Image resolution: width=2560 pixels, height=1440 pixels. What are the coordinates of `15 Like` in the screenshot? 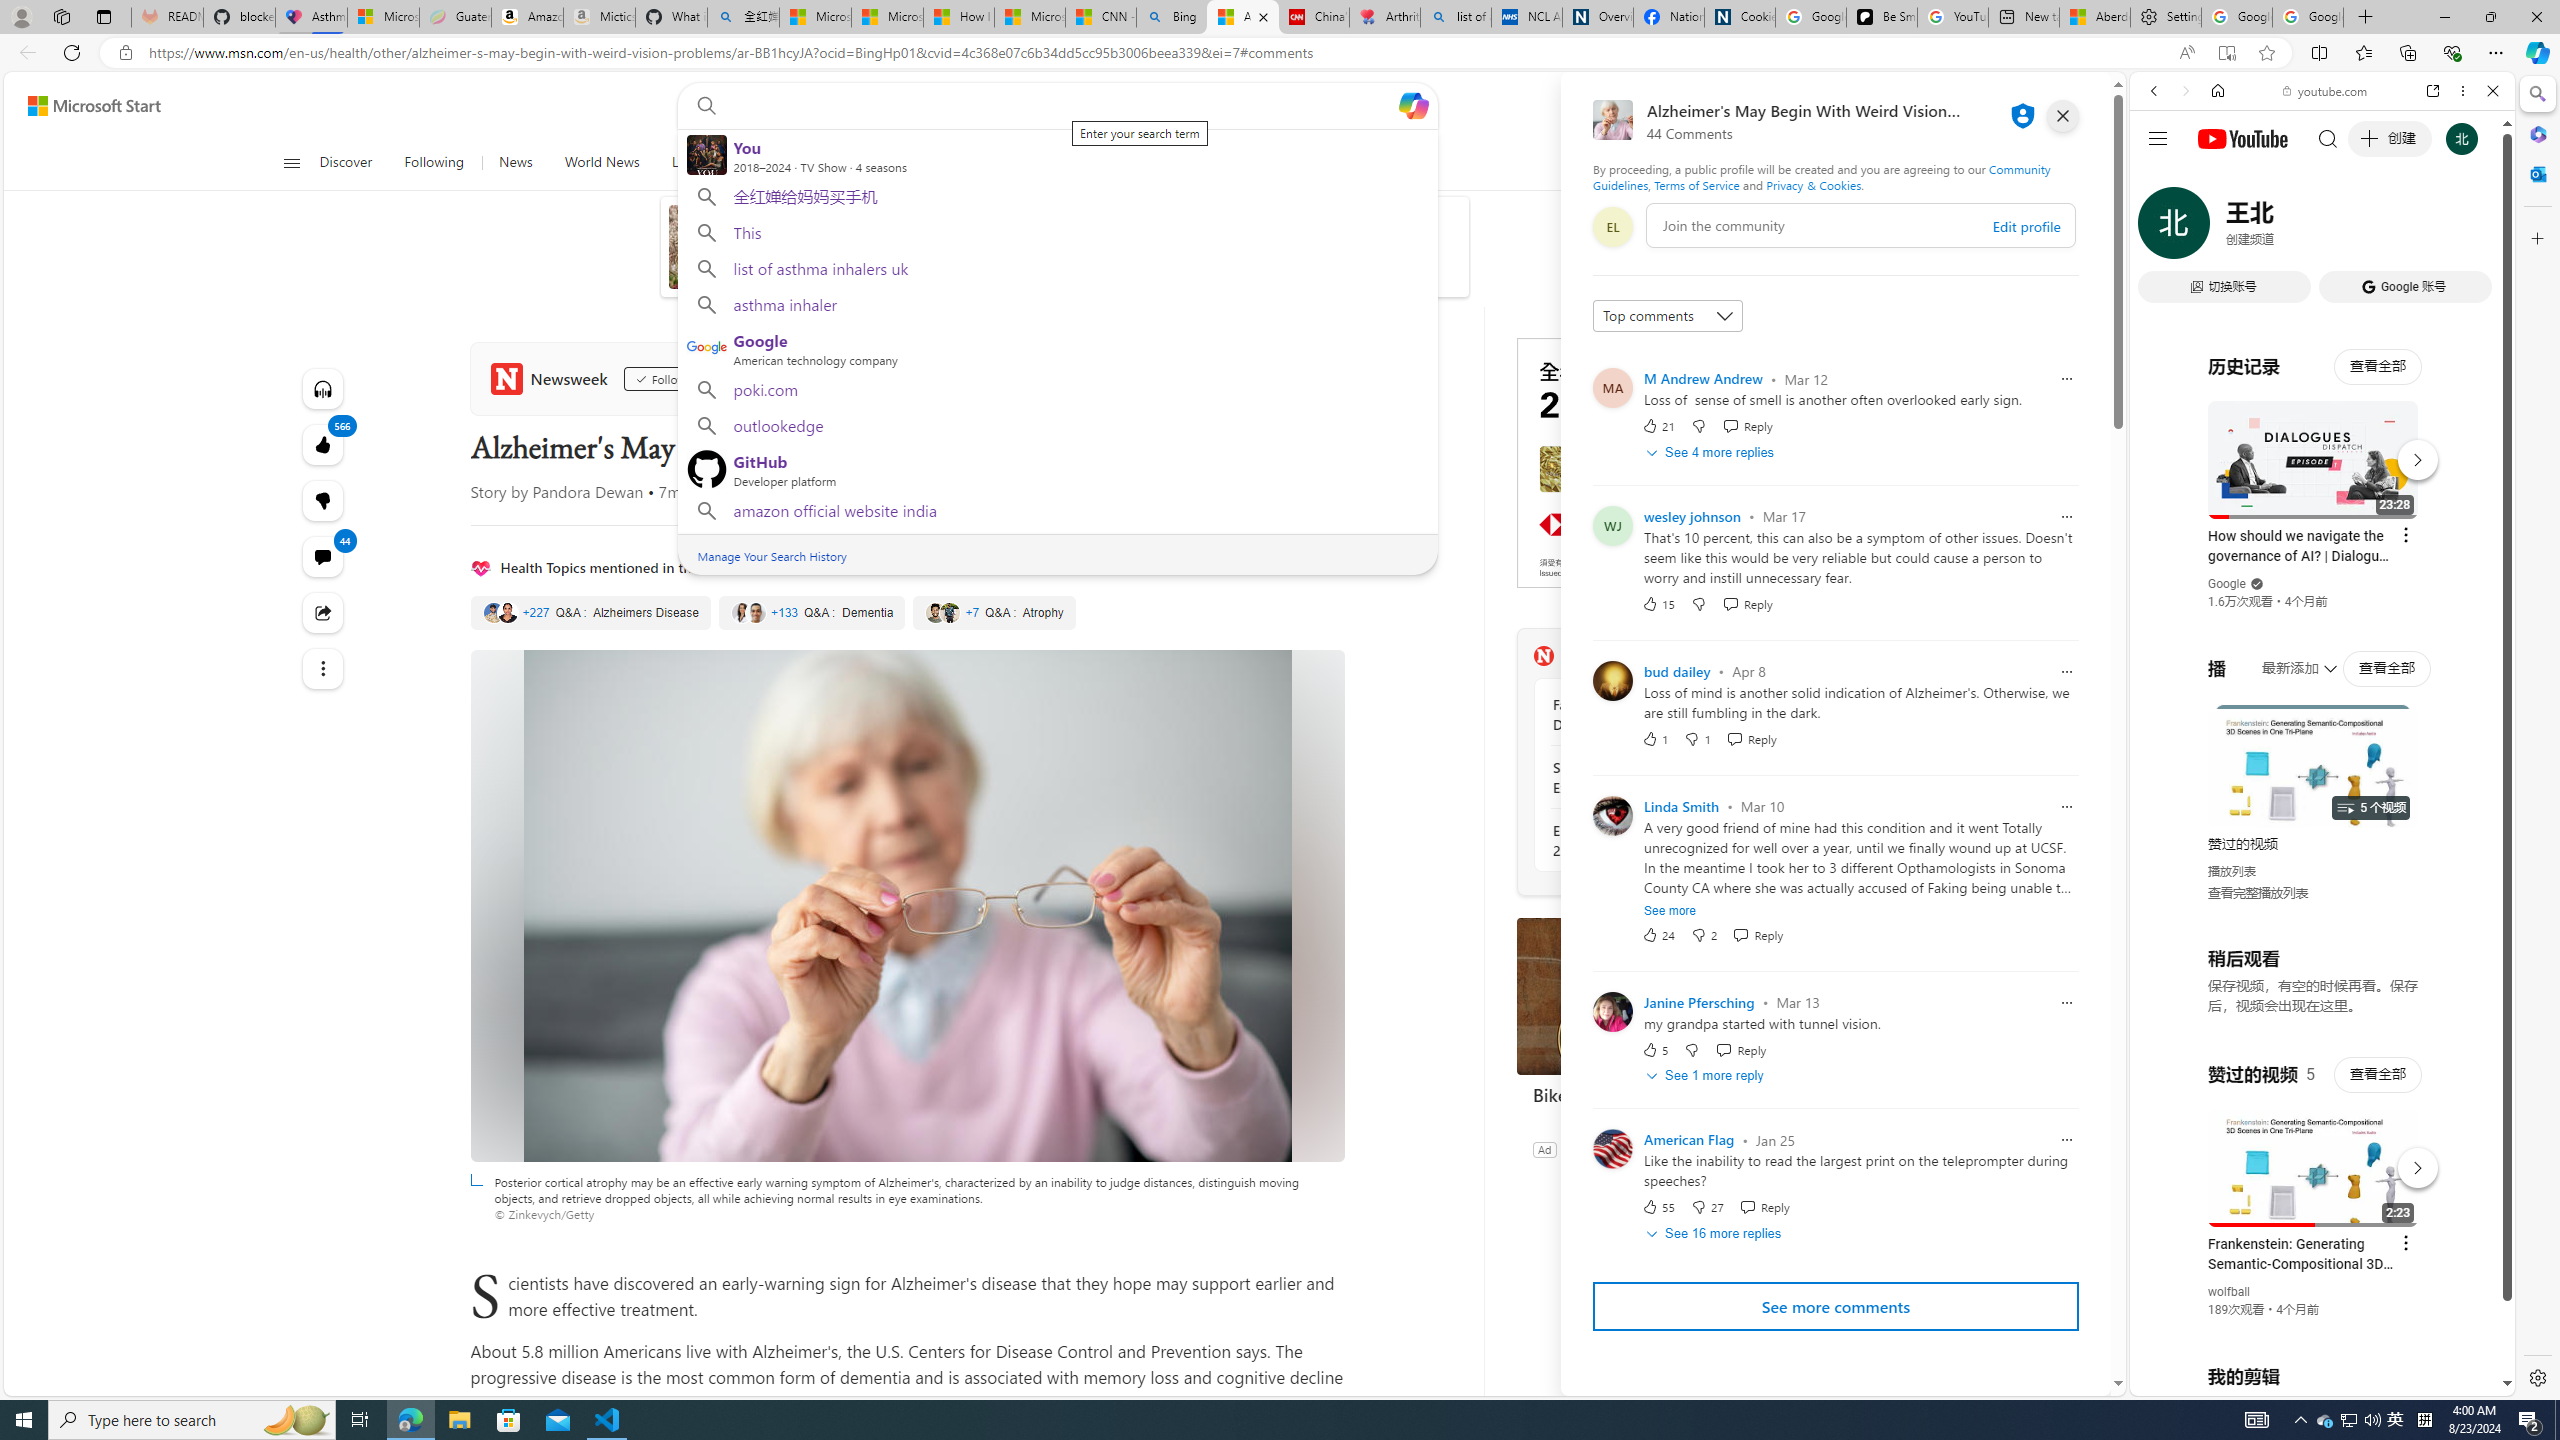 It's located at (1657, 603).